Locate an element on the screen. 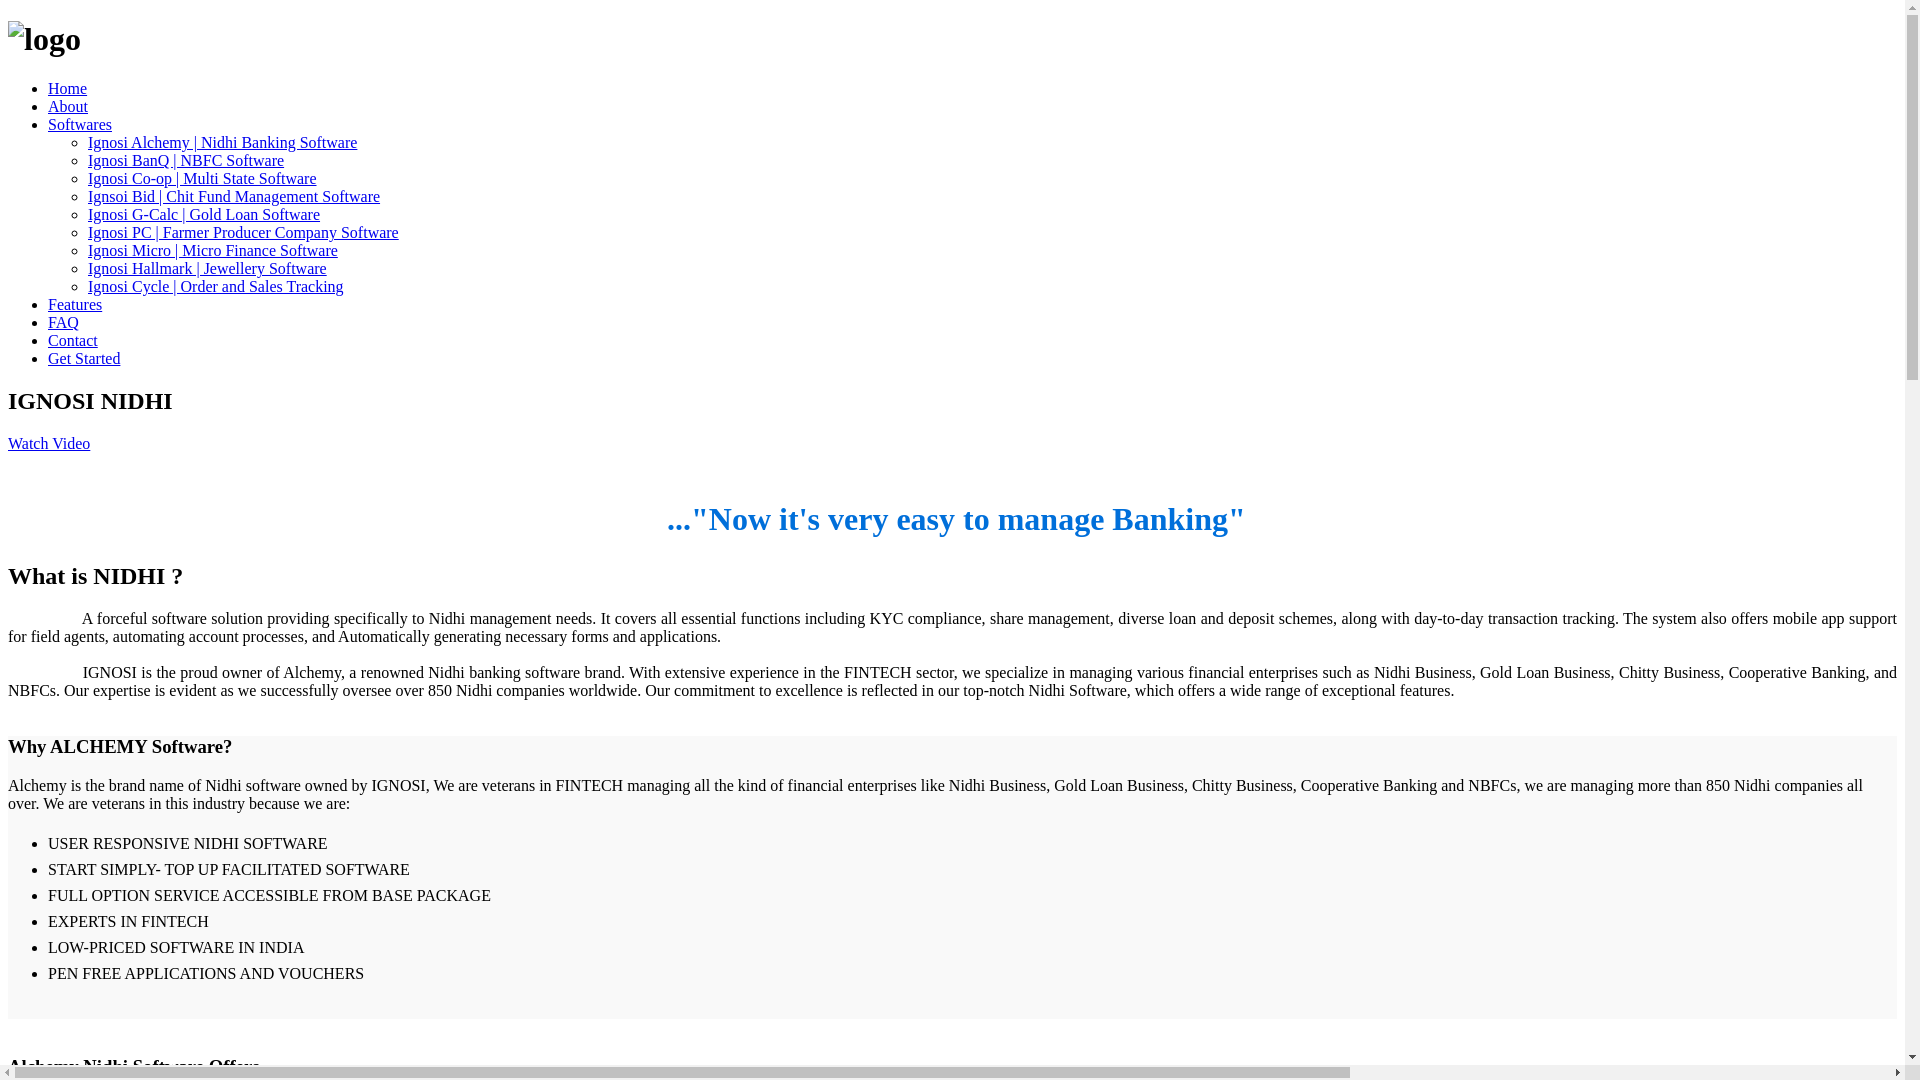 The height and width of the screenshot is (1080, 1920). Watch Video is located at coordinates (48, 444).